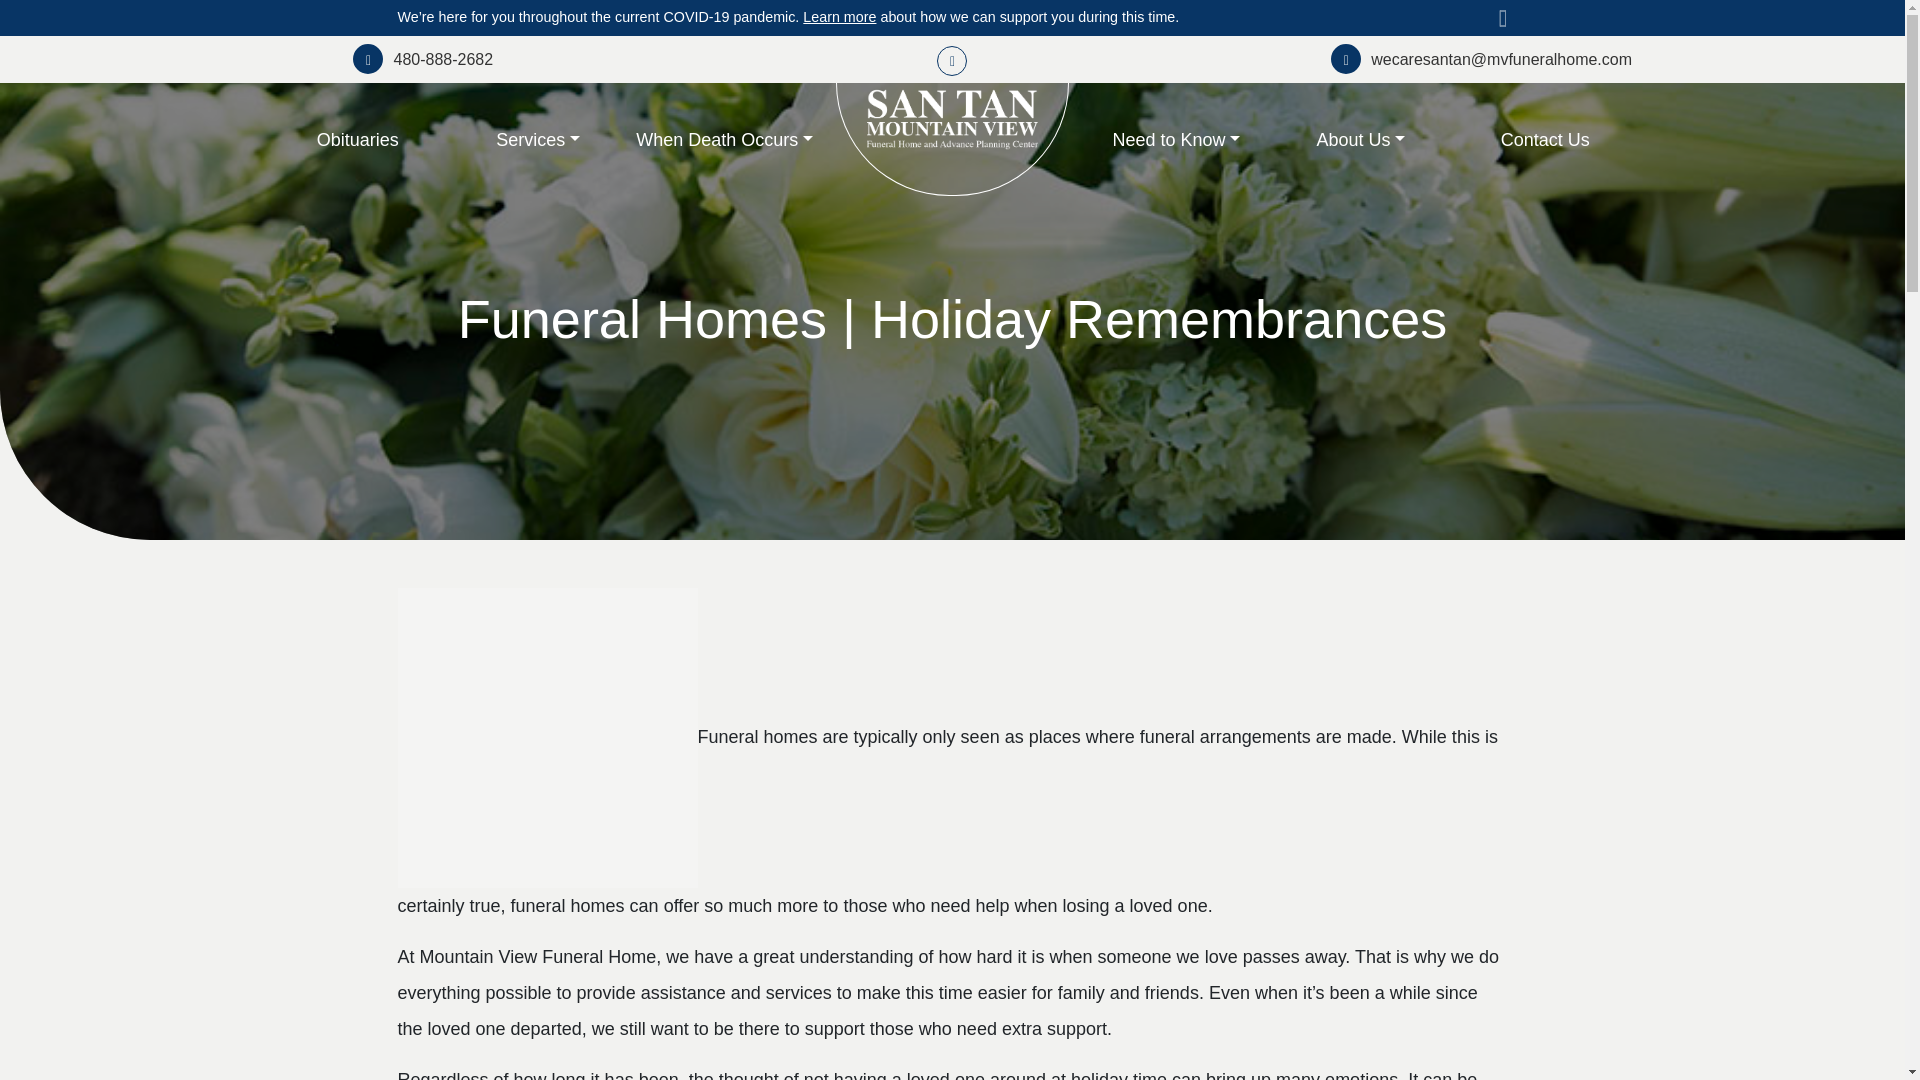  What do you see at coordinates (1545, 140) in the screenshot?
I see `Contact Us` at bounding box center [1545, 140].